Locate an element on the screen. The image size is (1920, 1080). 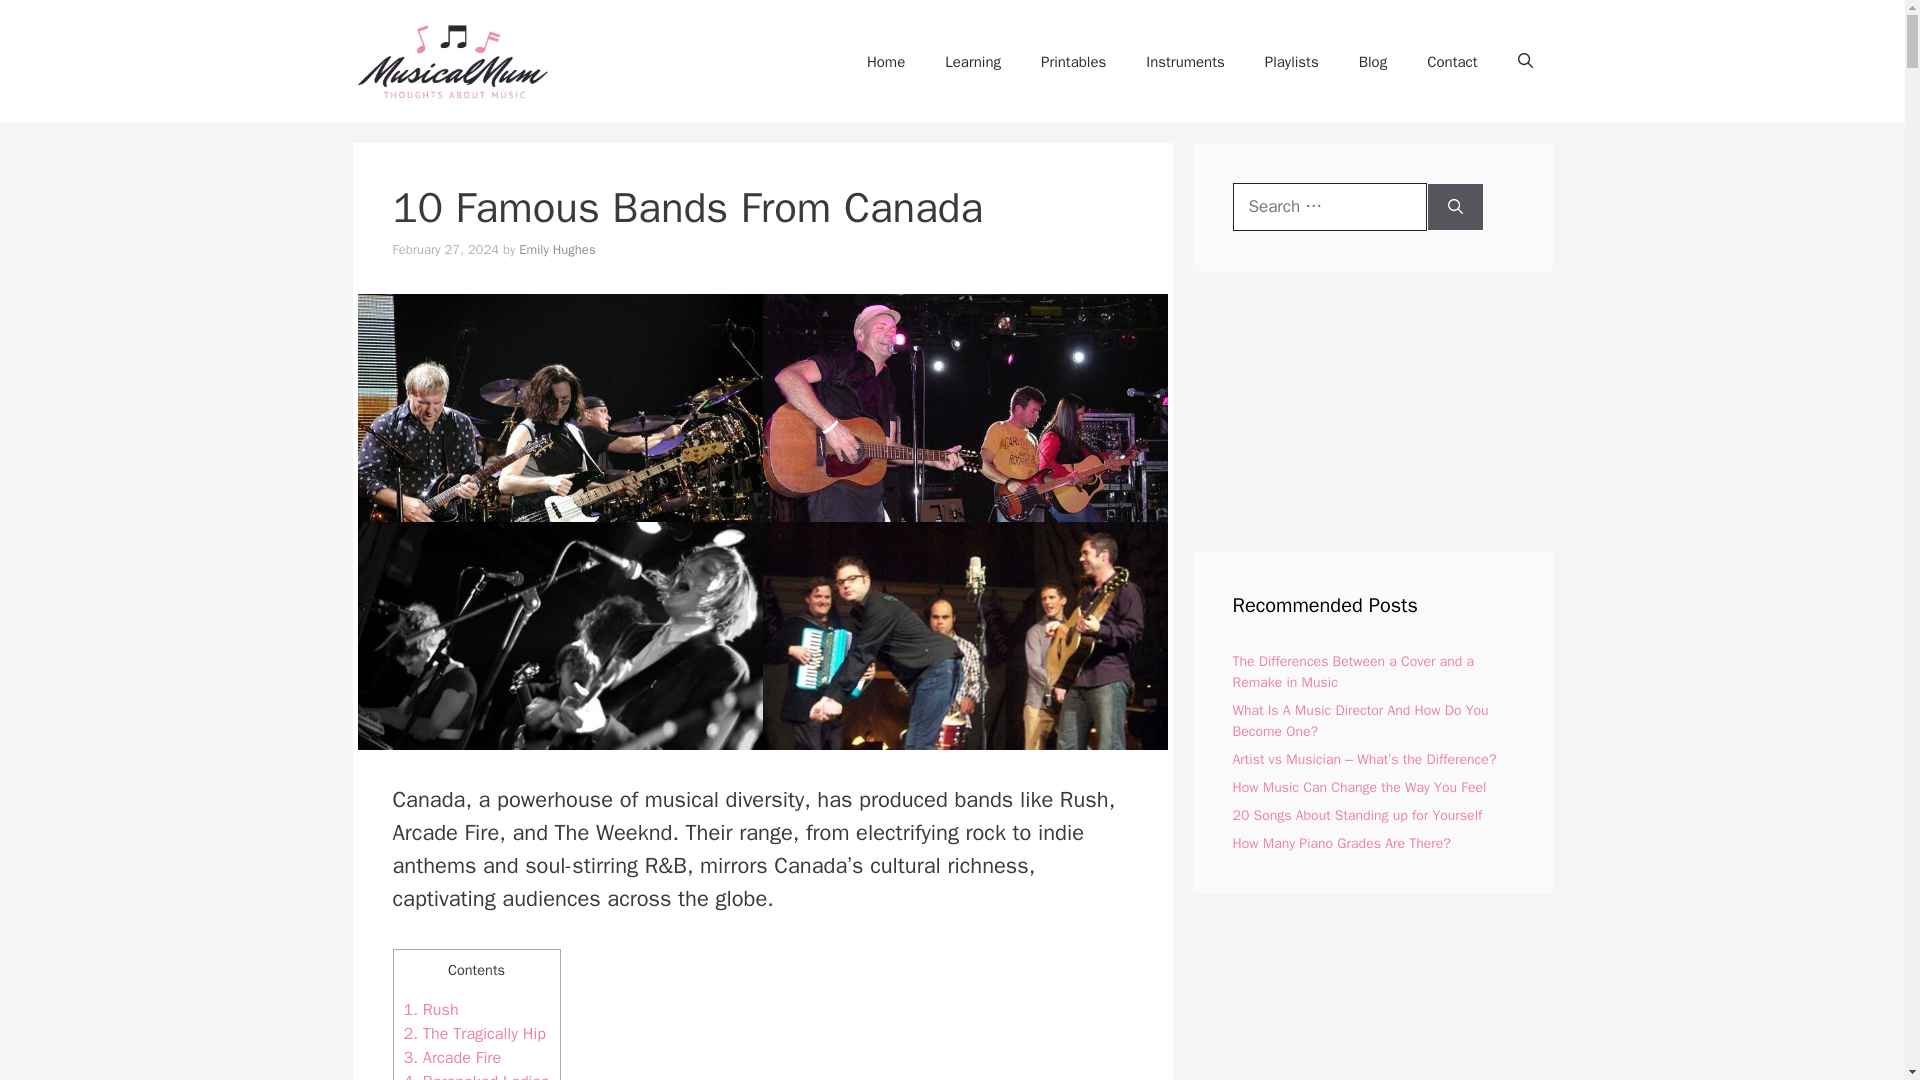
2. The Tragically Hip is located at coordinates (475, 1033).